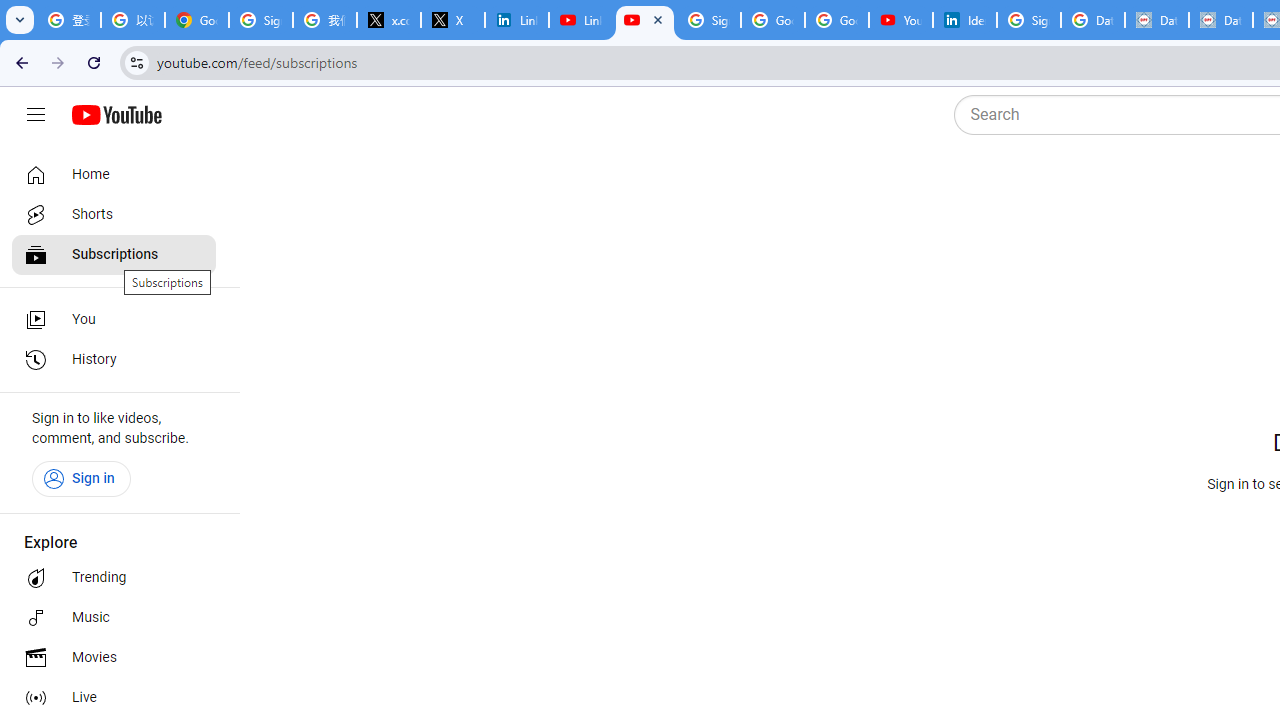  I want to click on YouTube Home, so click(116, 115).